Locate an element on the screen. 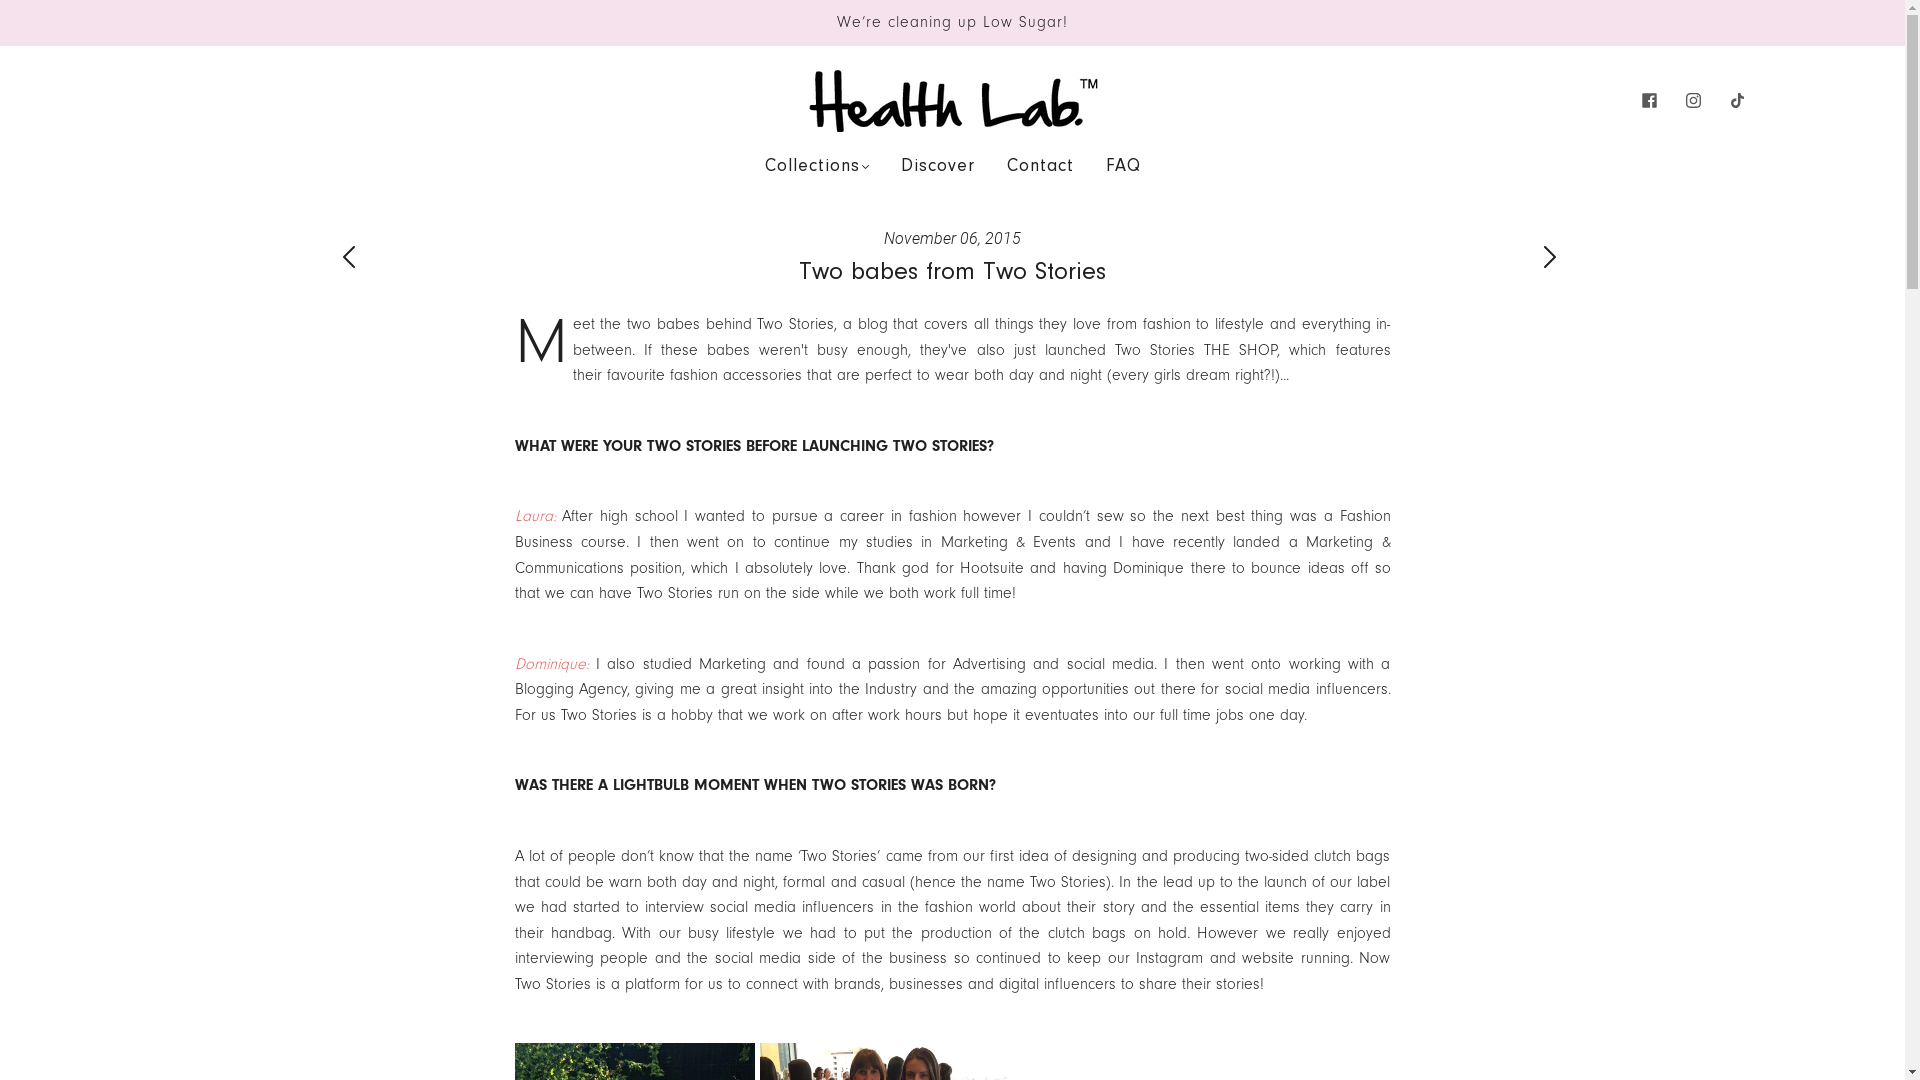 The image size is (1920, 1080). Discover is located at coordinates (937, 167).